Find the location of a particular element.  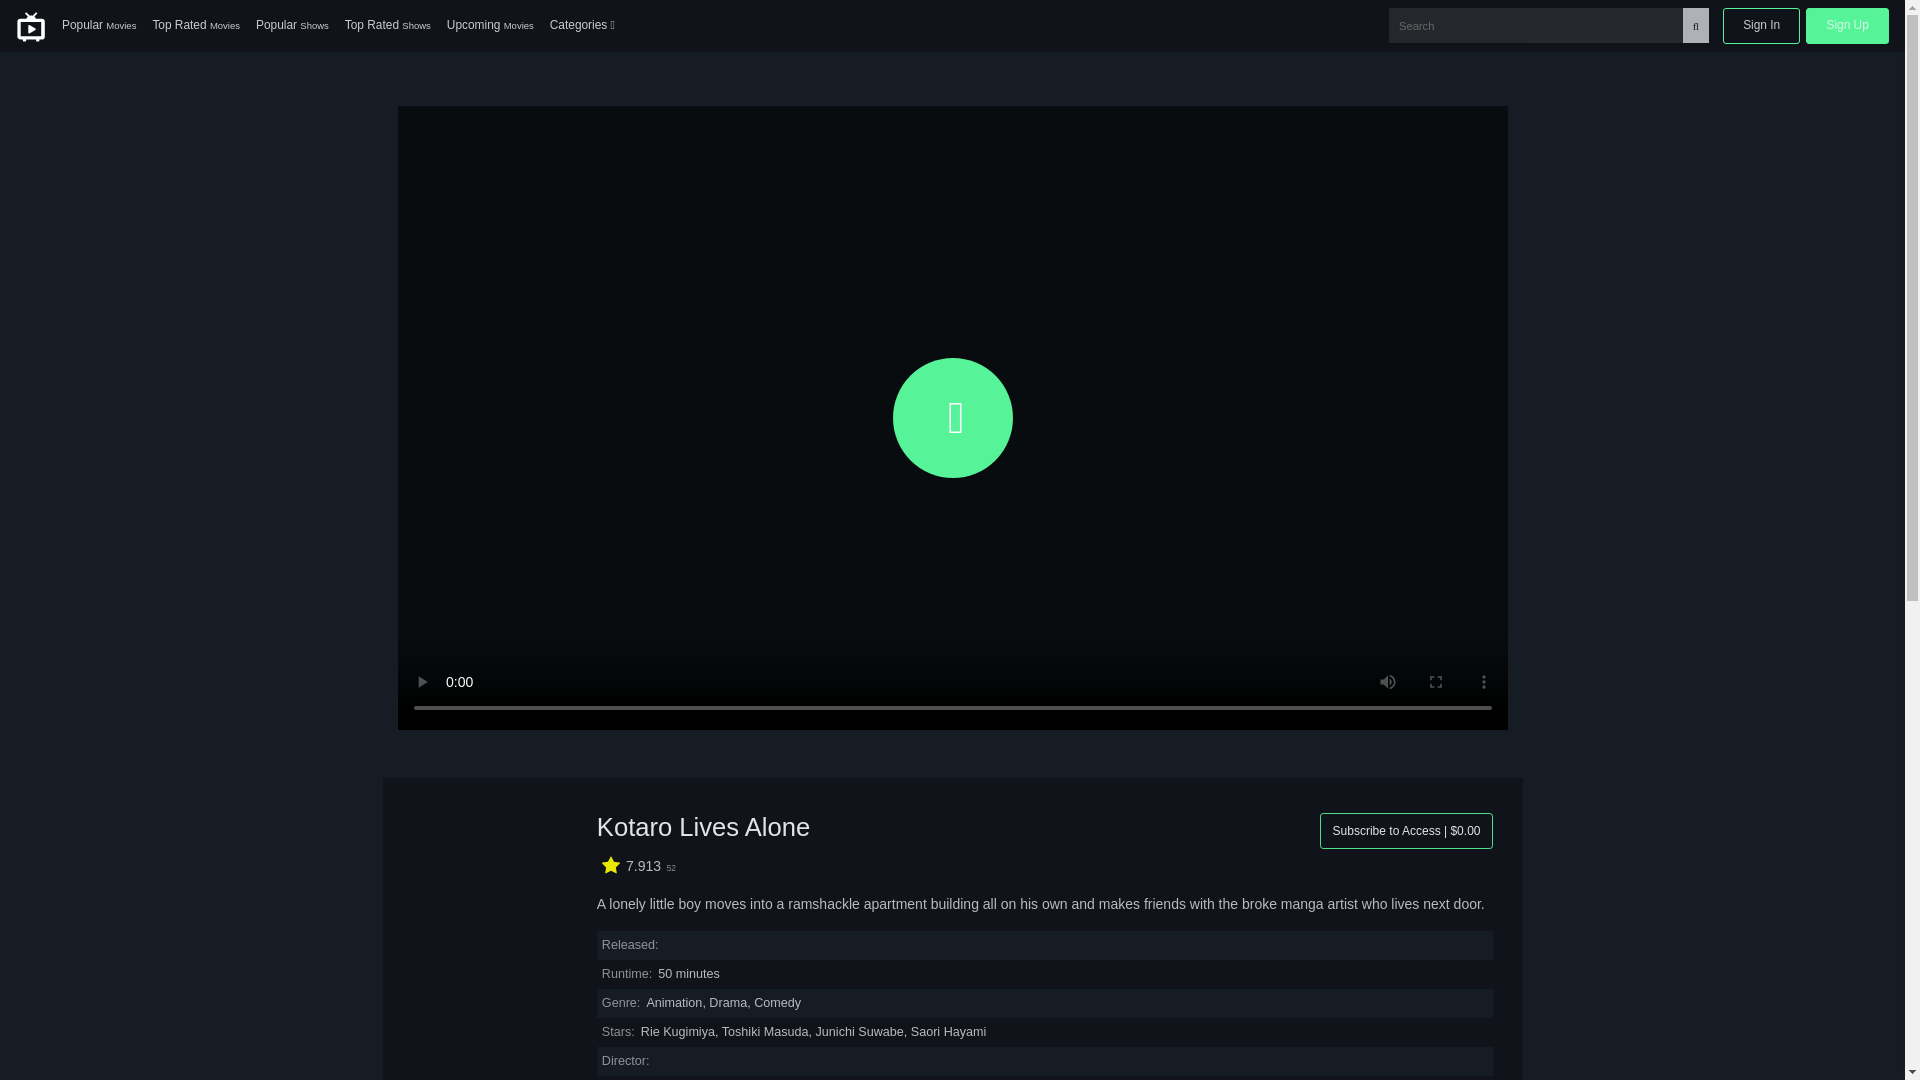

Top Rated Shows is located at coordinates (388, 26).